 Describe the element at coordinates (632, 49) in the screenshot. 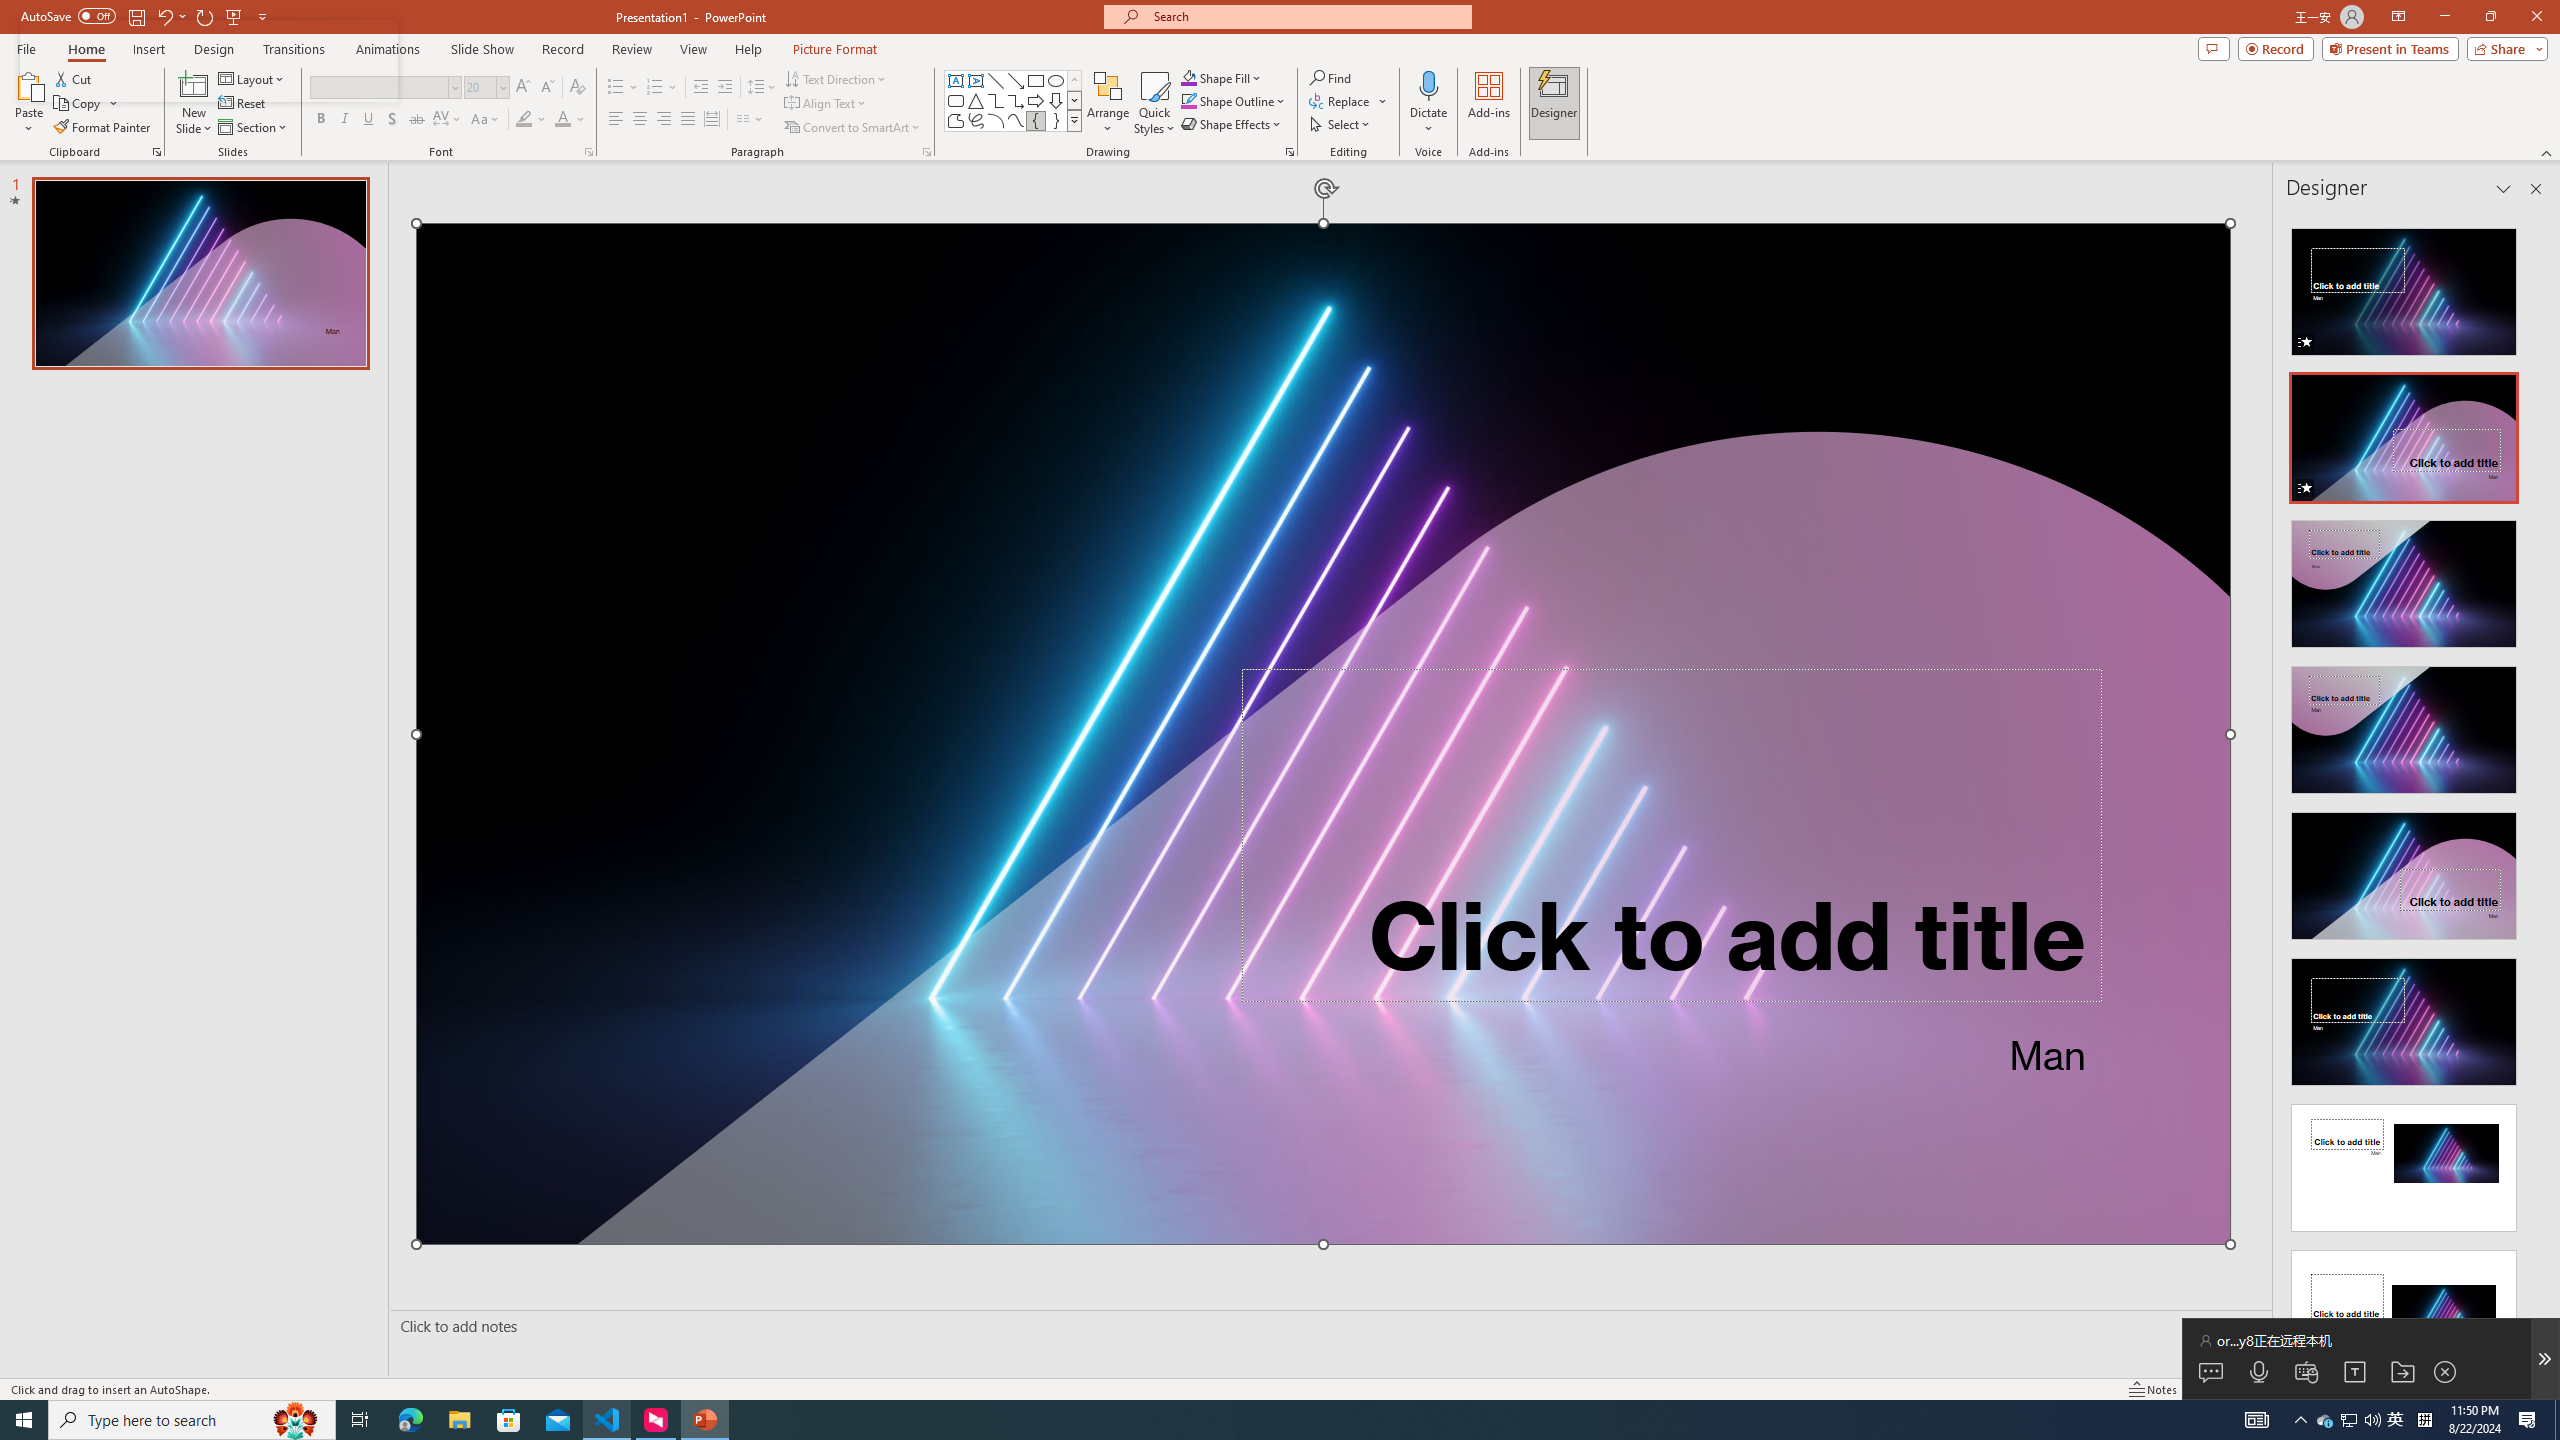

I see `Review` at that location.